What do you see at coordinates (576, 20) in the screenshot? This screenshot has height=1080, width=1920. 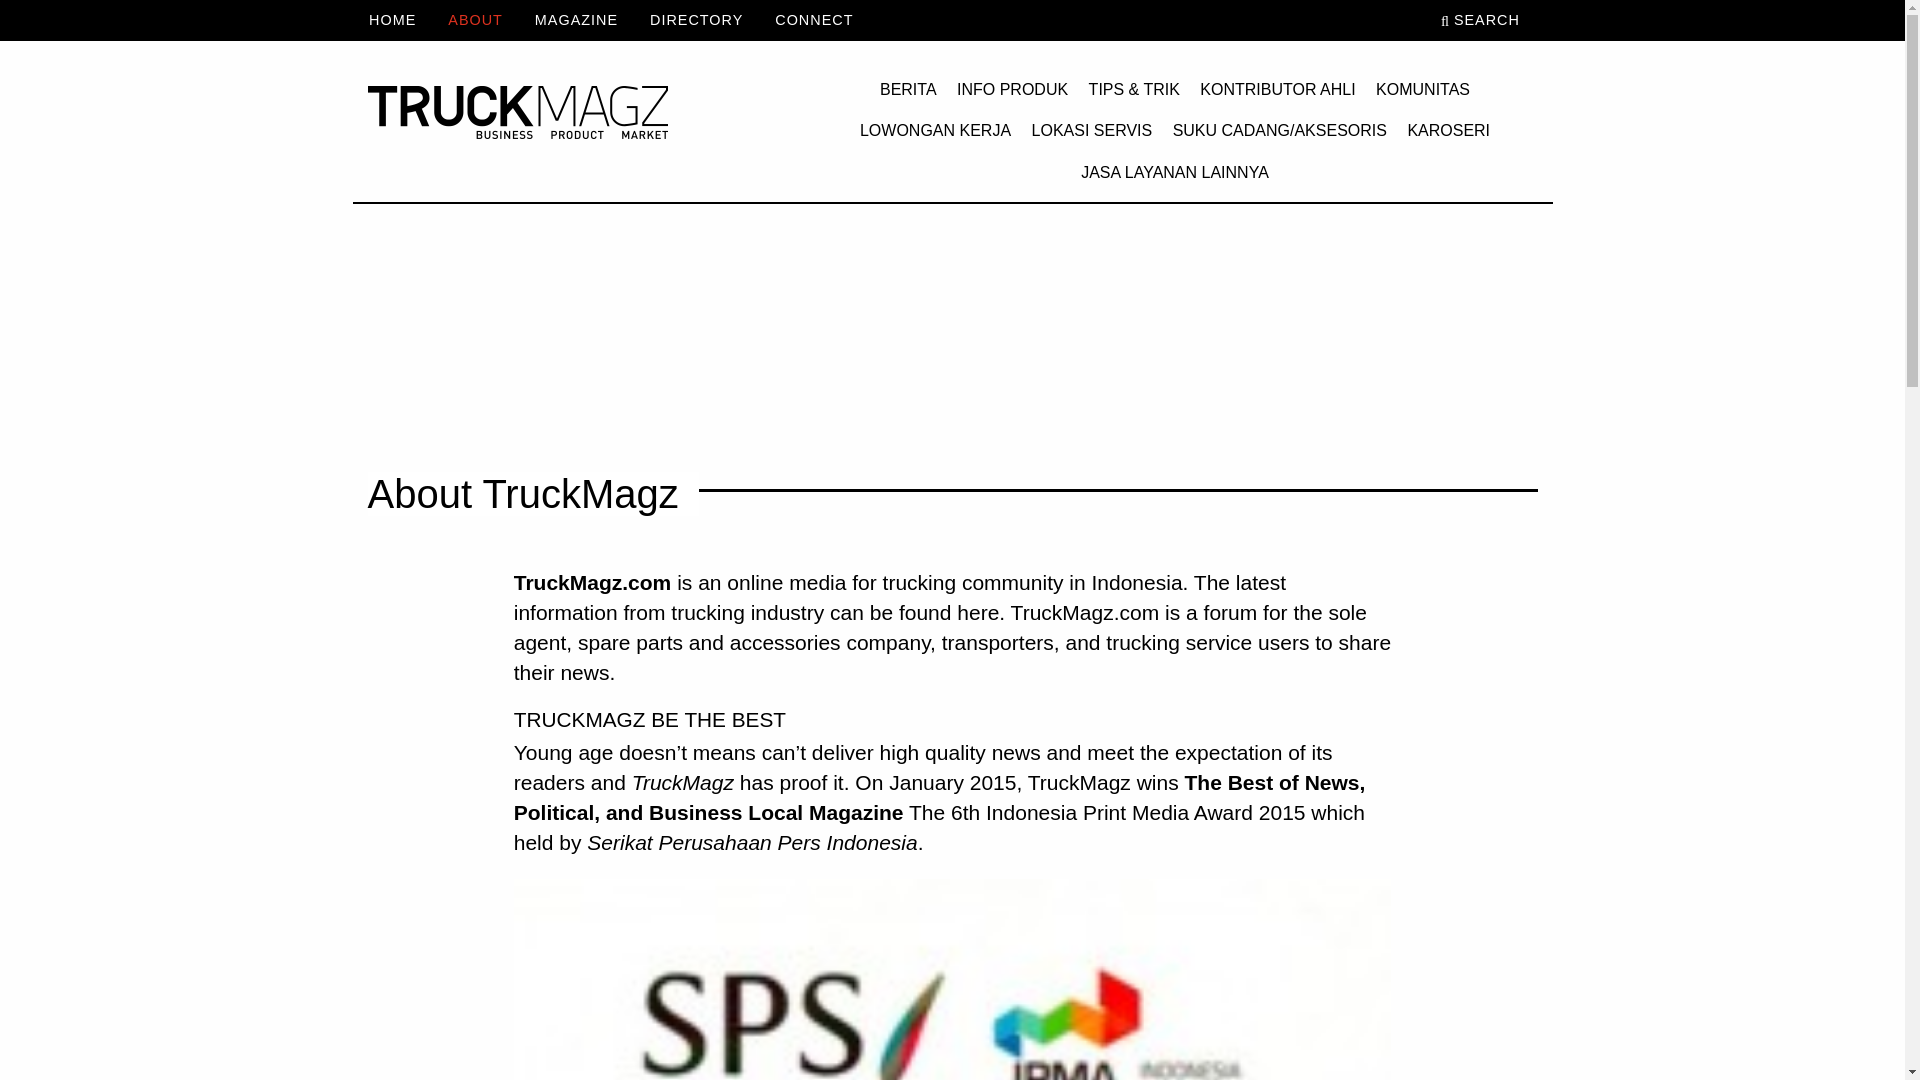 I see `MAGAZINE` at bounding box center [576, 20].